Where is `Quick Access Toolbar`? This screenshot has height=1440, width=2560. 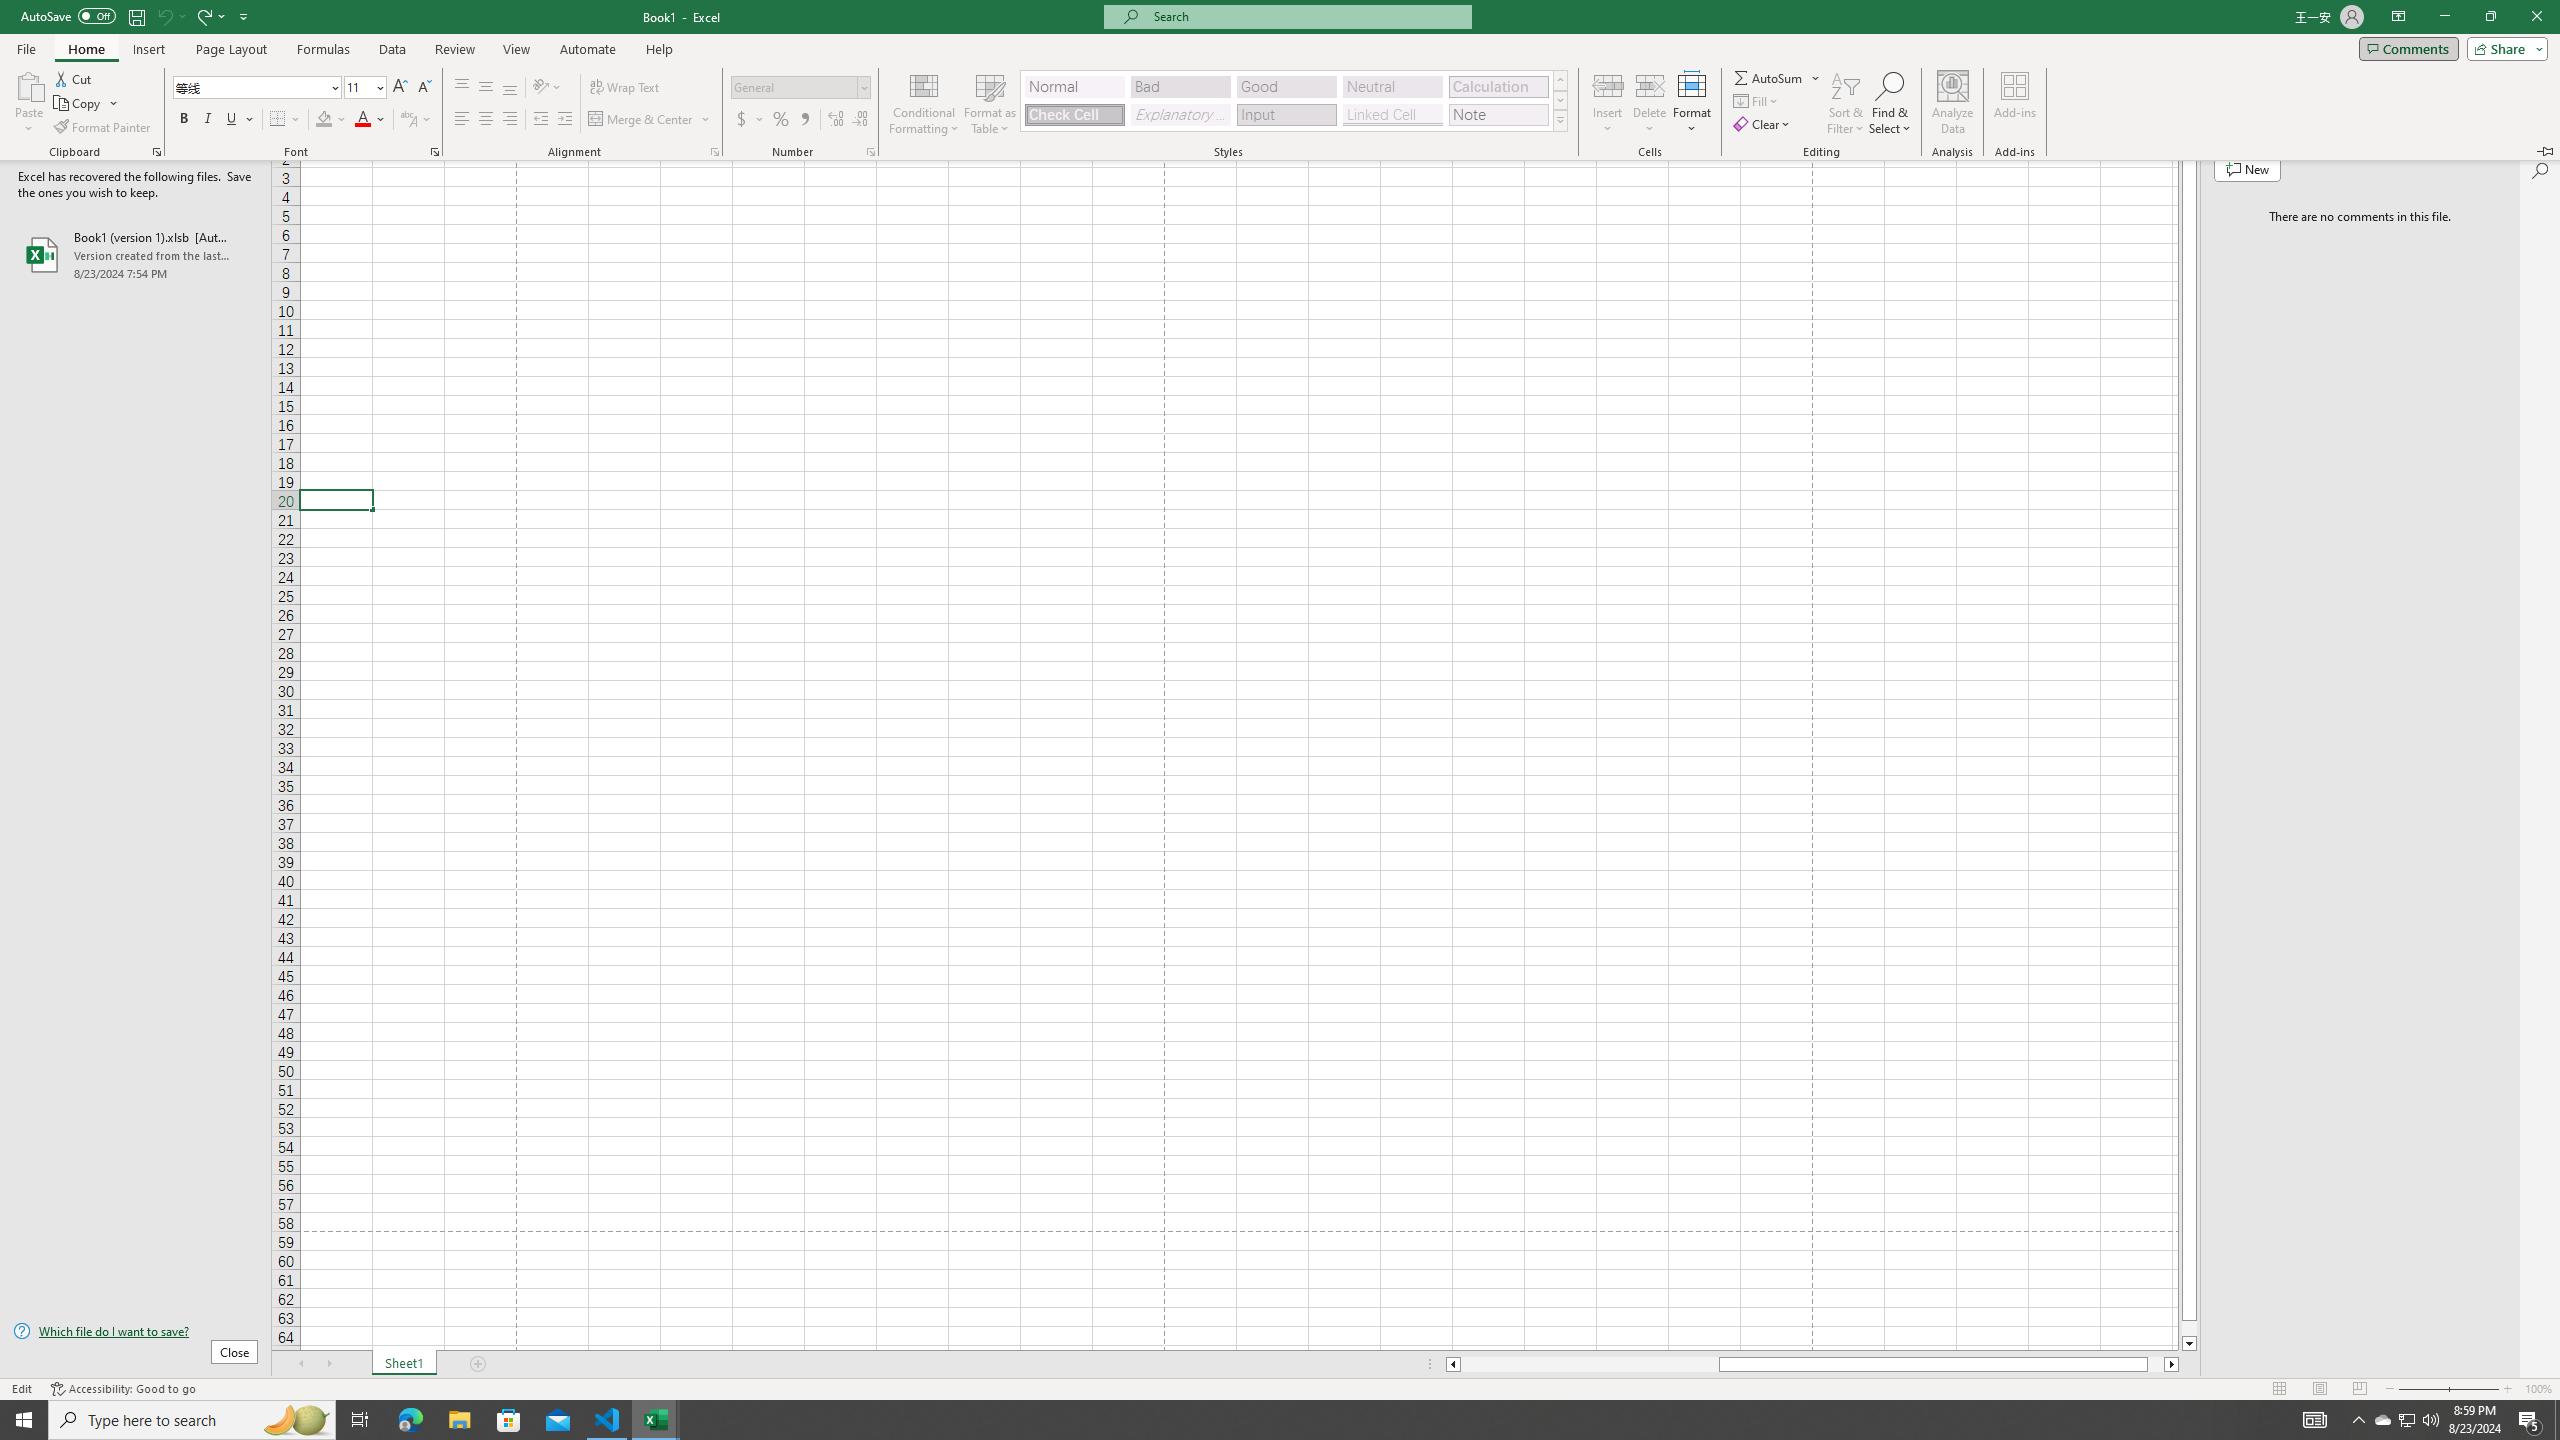
Quick Access Toolbar is located at coordinates (136, 17).